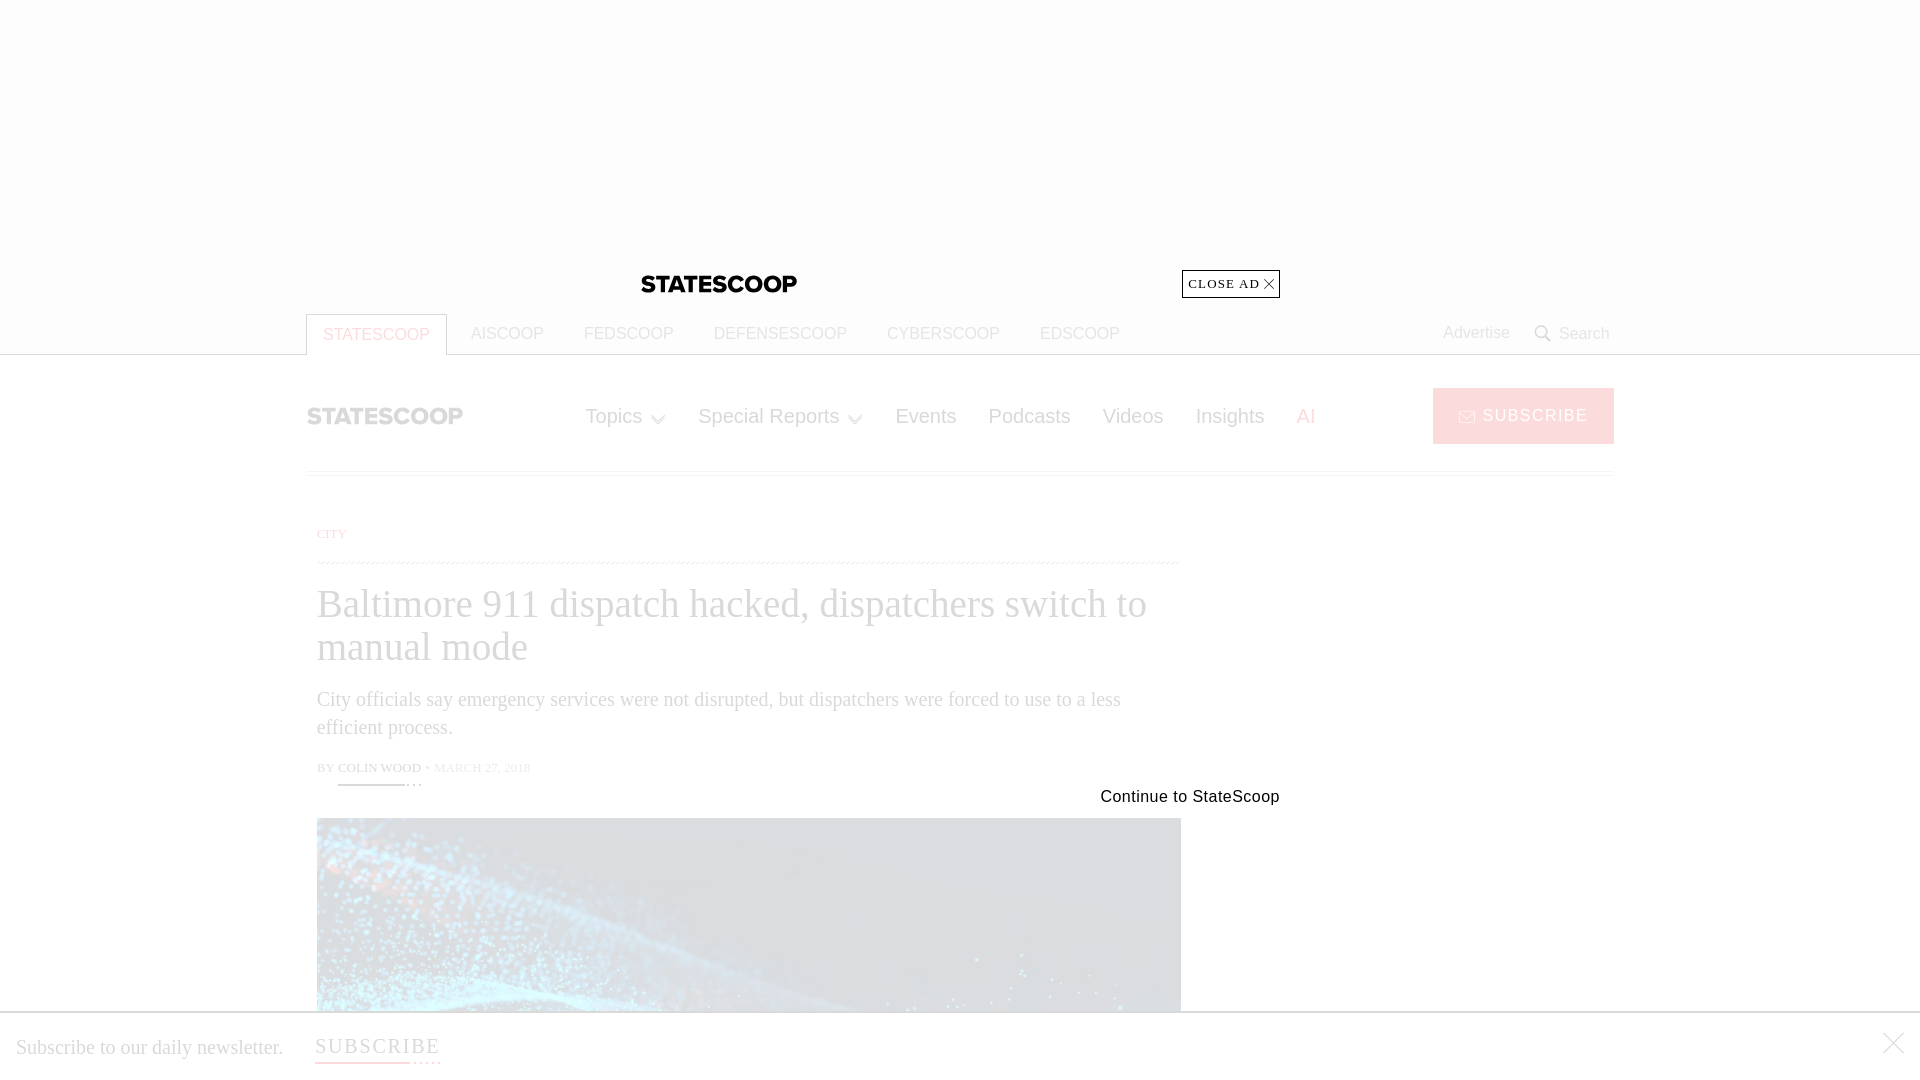 The height and width of the screenshot is (1080, 1920). Describe the element at coordinates (1030, 415) in the screenshot. I see `Podcasts` at that location.